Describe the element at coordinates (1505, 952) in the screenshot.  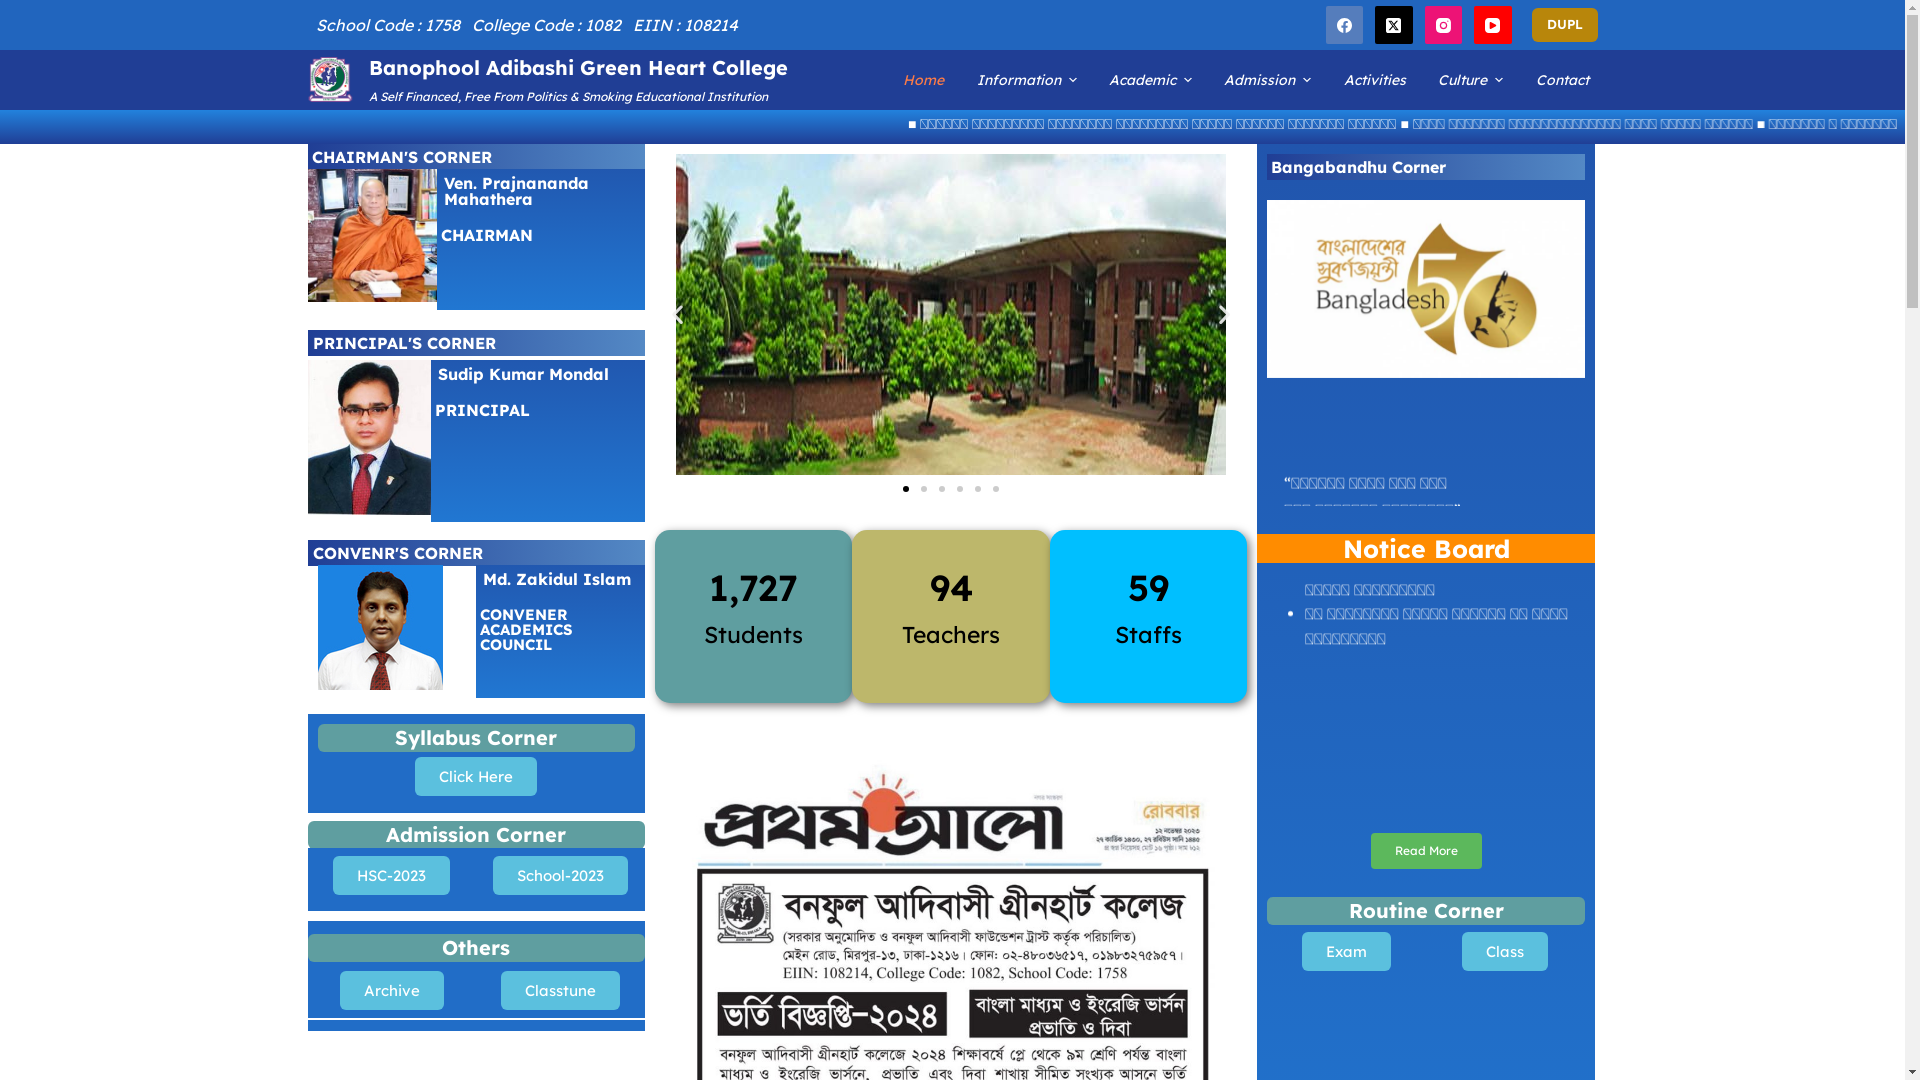
I see `Class` at that location.